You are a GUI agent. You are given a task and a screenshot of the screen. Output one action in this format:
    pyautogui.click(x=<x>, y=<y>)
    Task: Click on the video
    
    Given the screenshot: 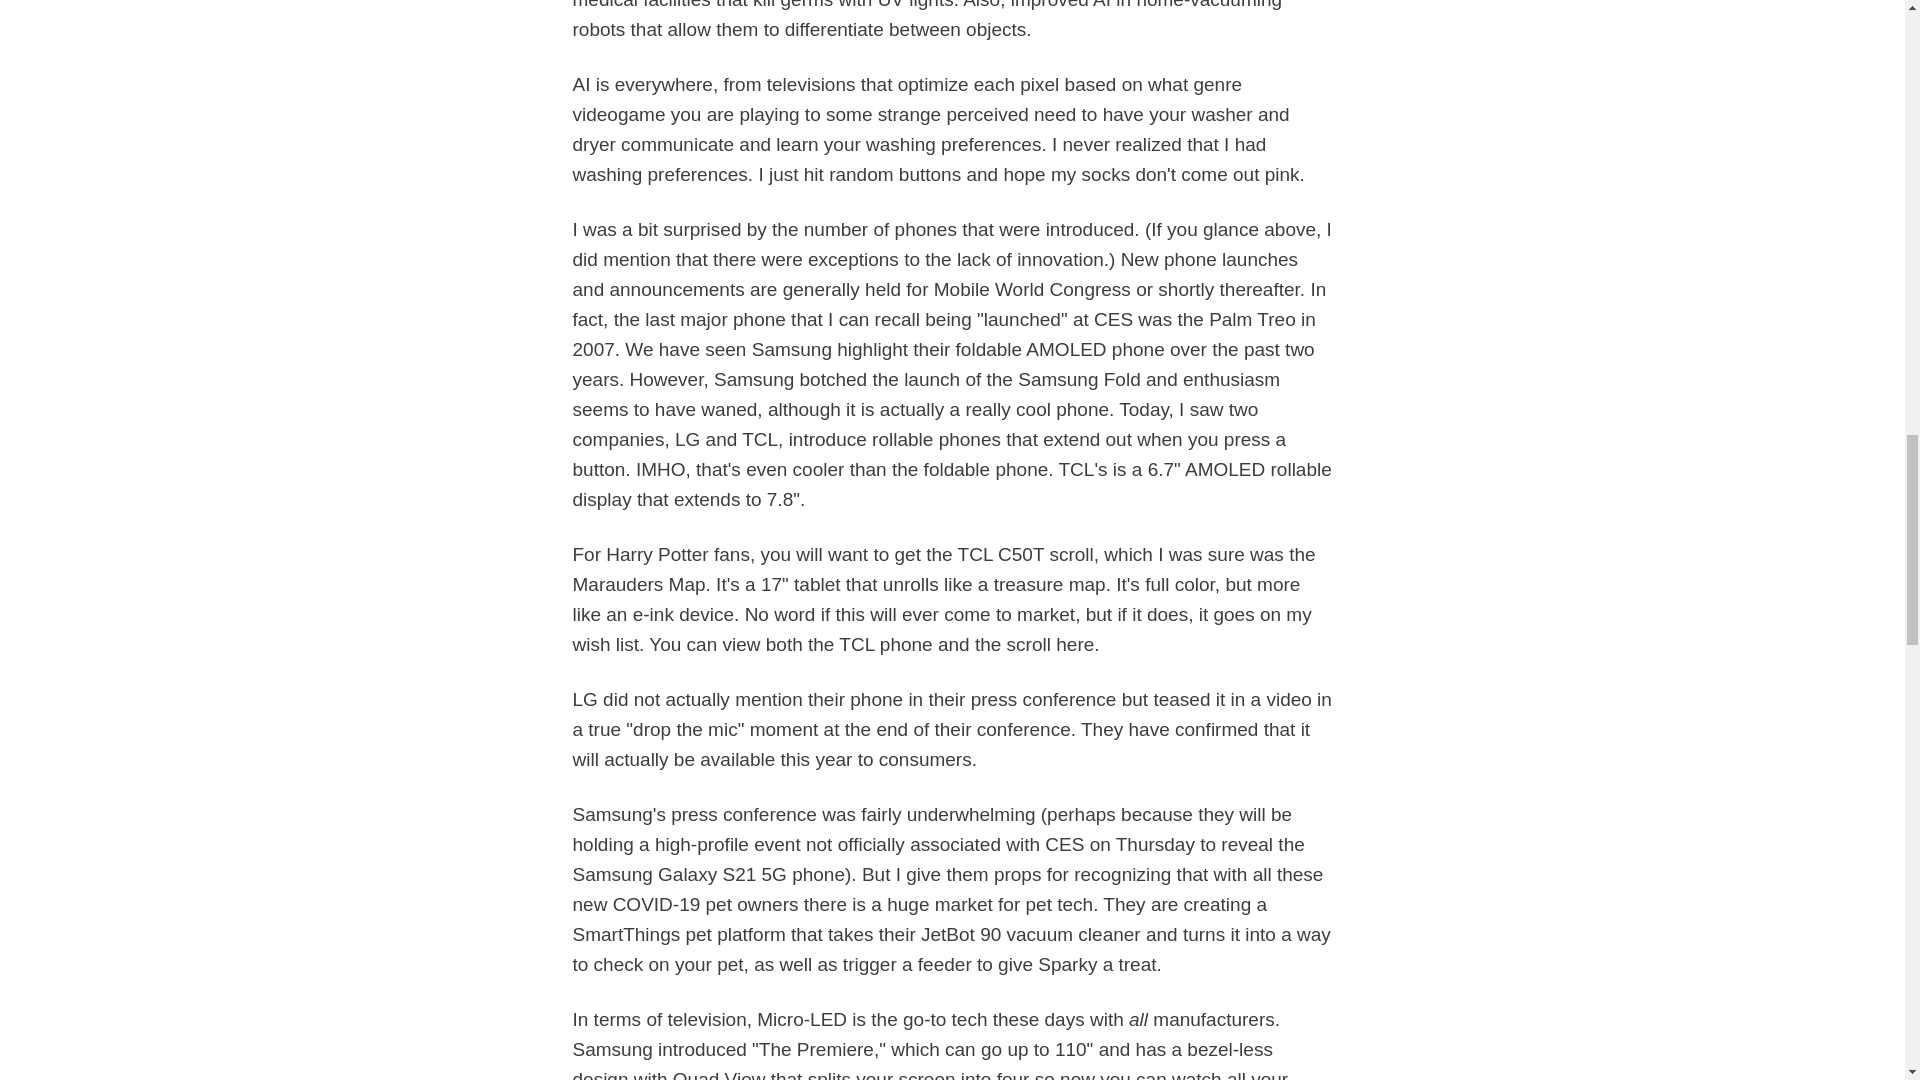 What is the action you would take?
    pyautogui.click(x=1288, y=699)
    